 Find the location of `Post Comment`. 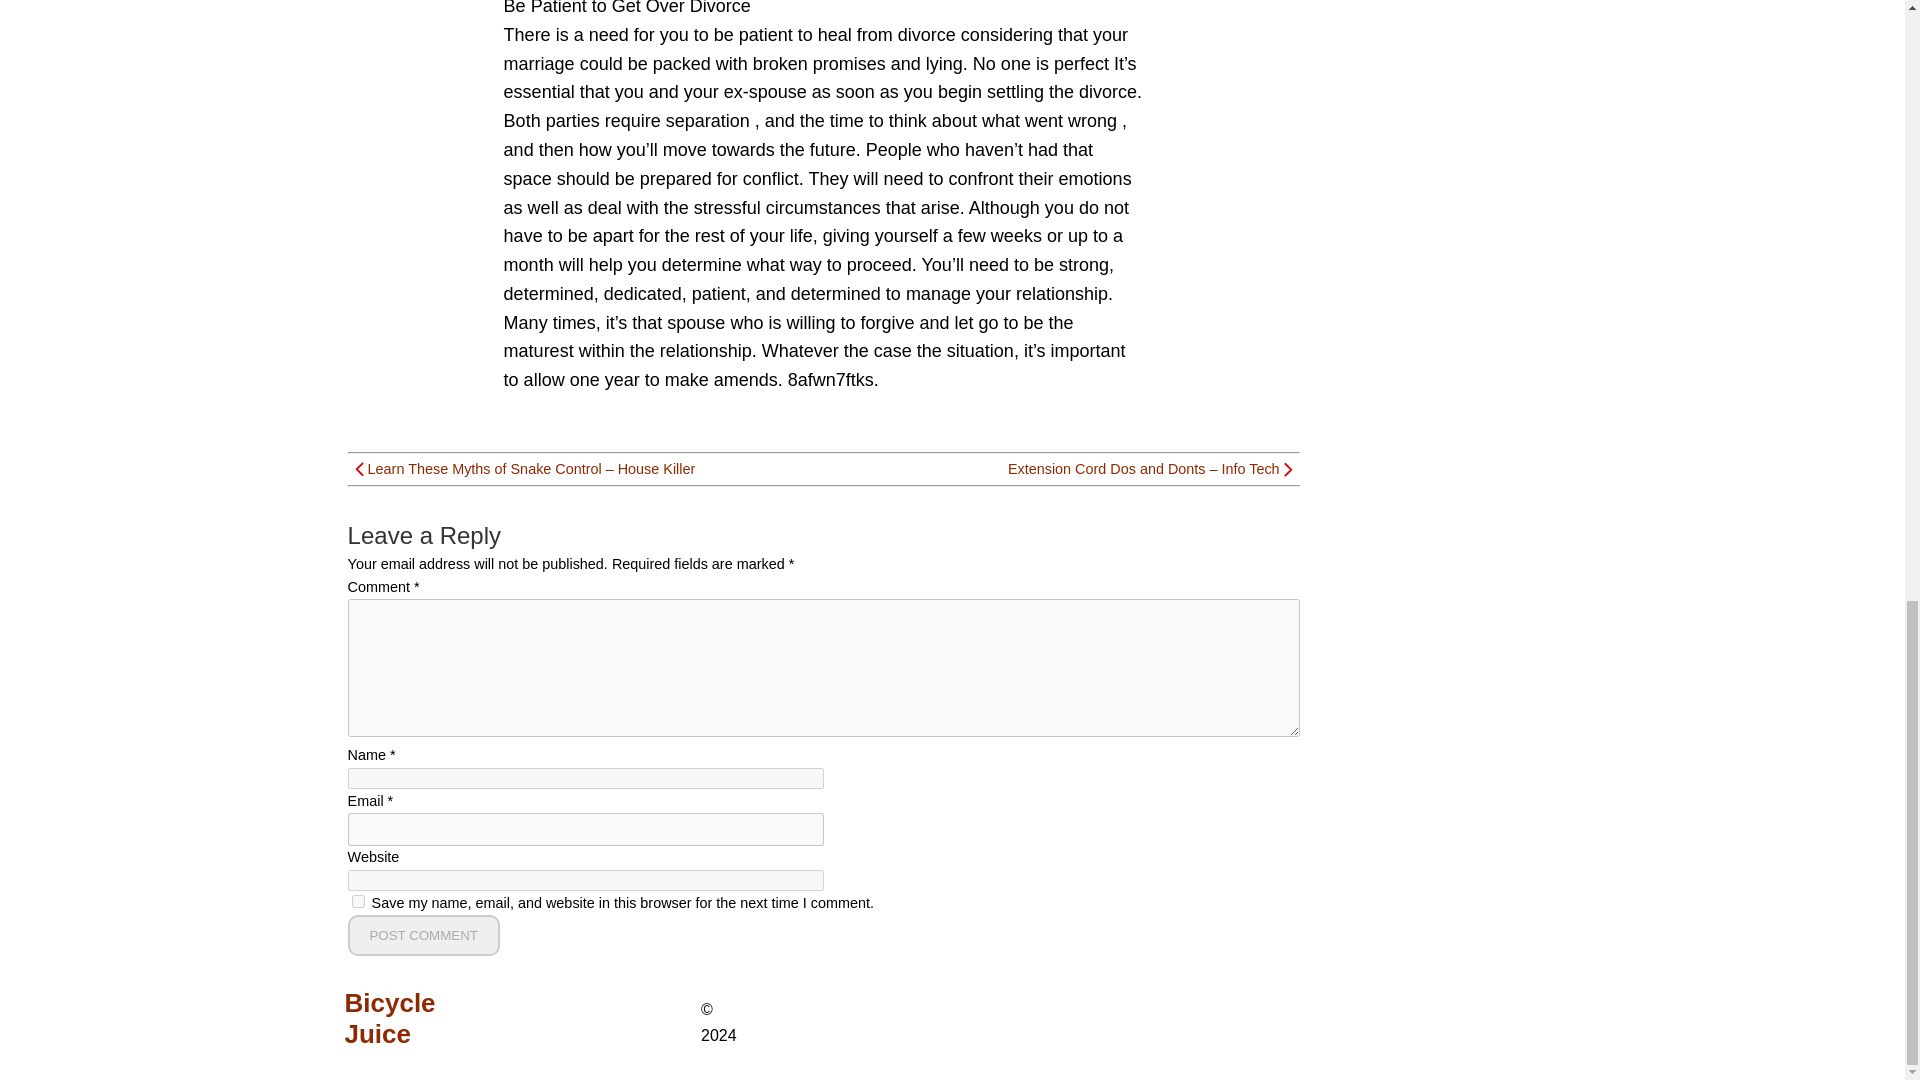

Post Comment is located at coordinates (423, 934).